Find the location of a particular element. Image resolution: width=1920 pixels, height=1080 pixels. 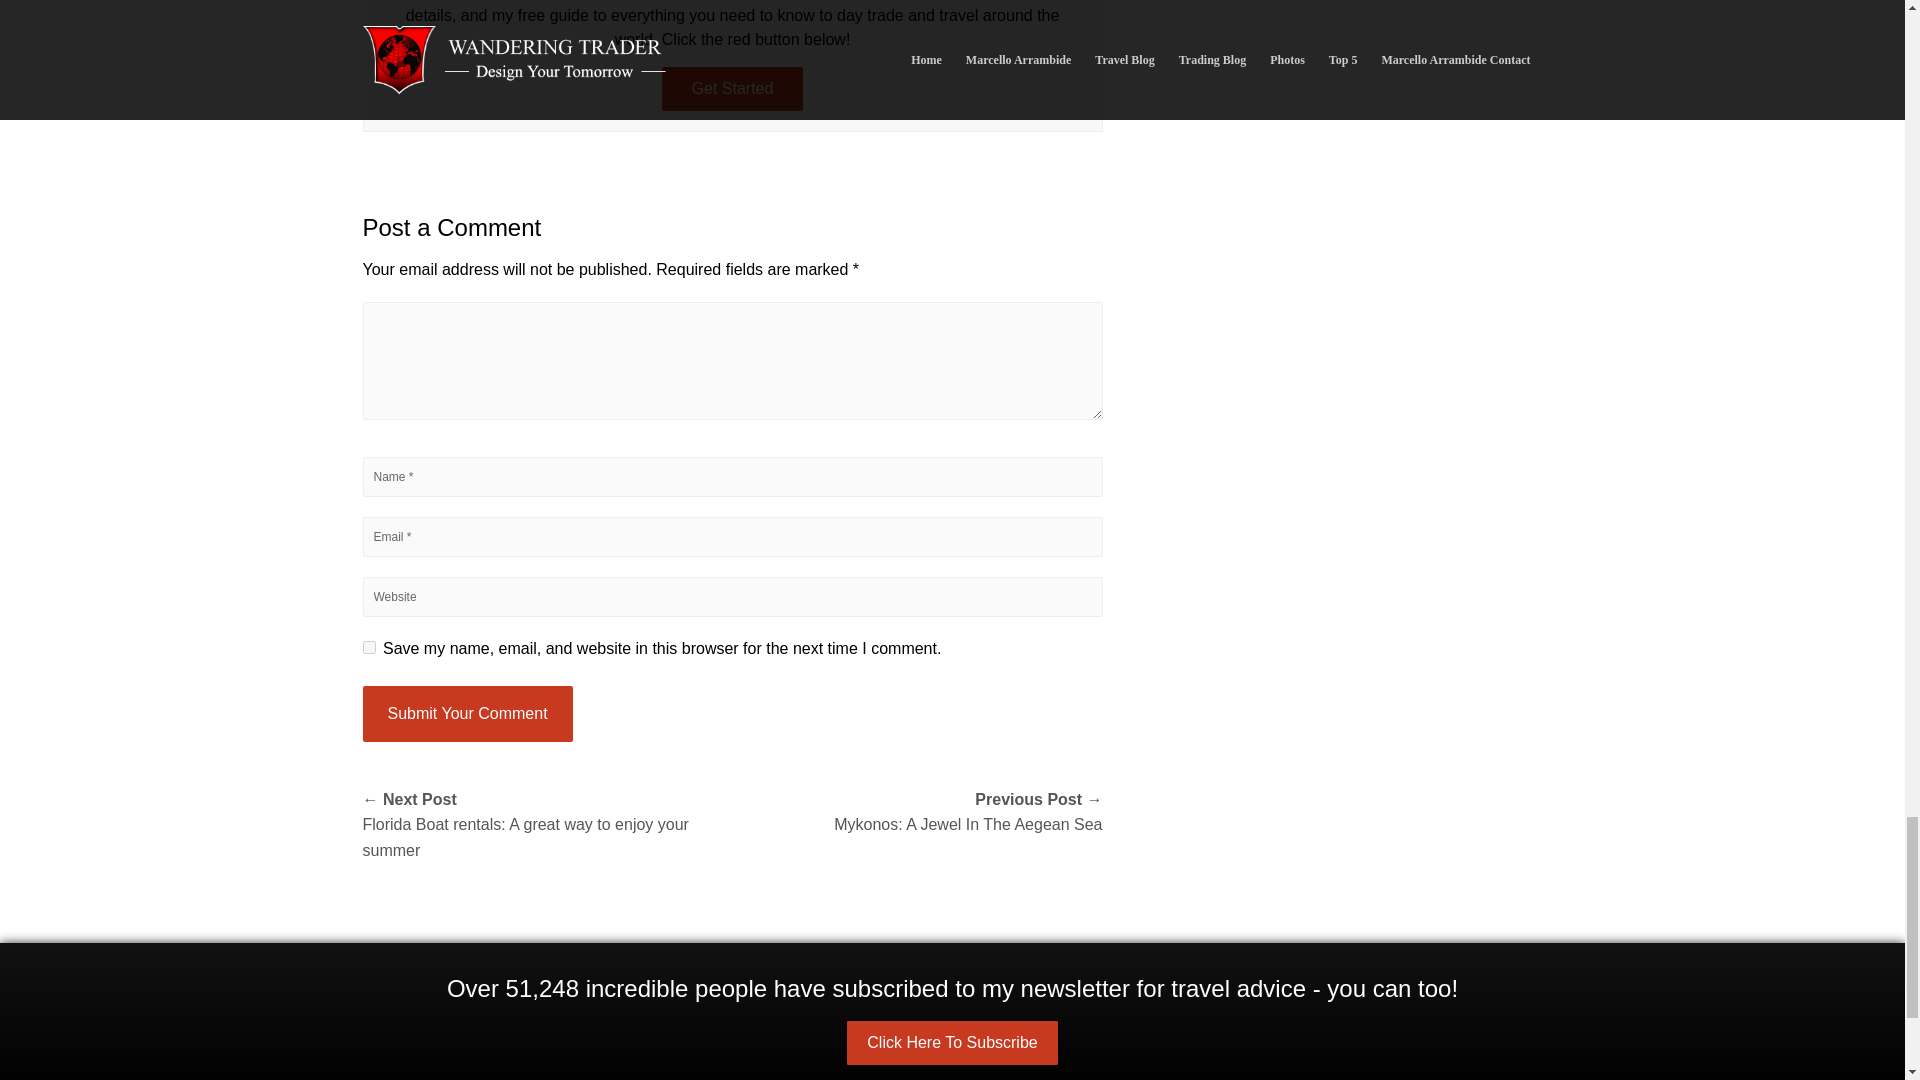

Mykonos: A Jewel In The Aegean Sea is located at coordinates (916, 812).